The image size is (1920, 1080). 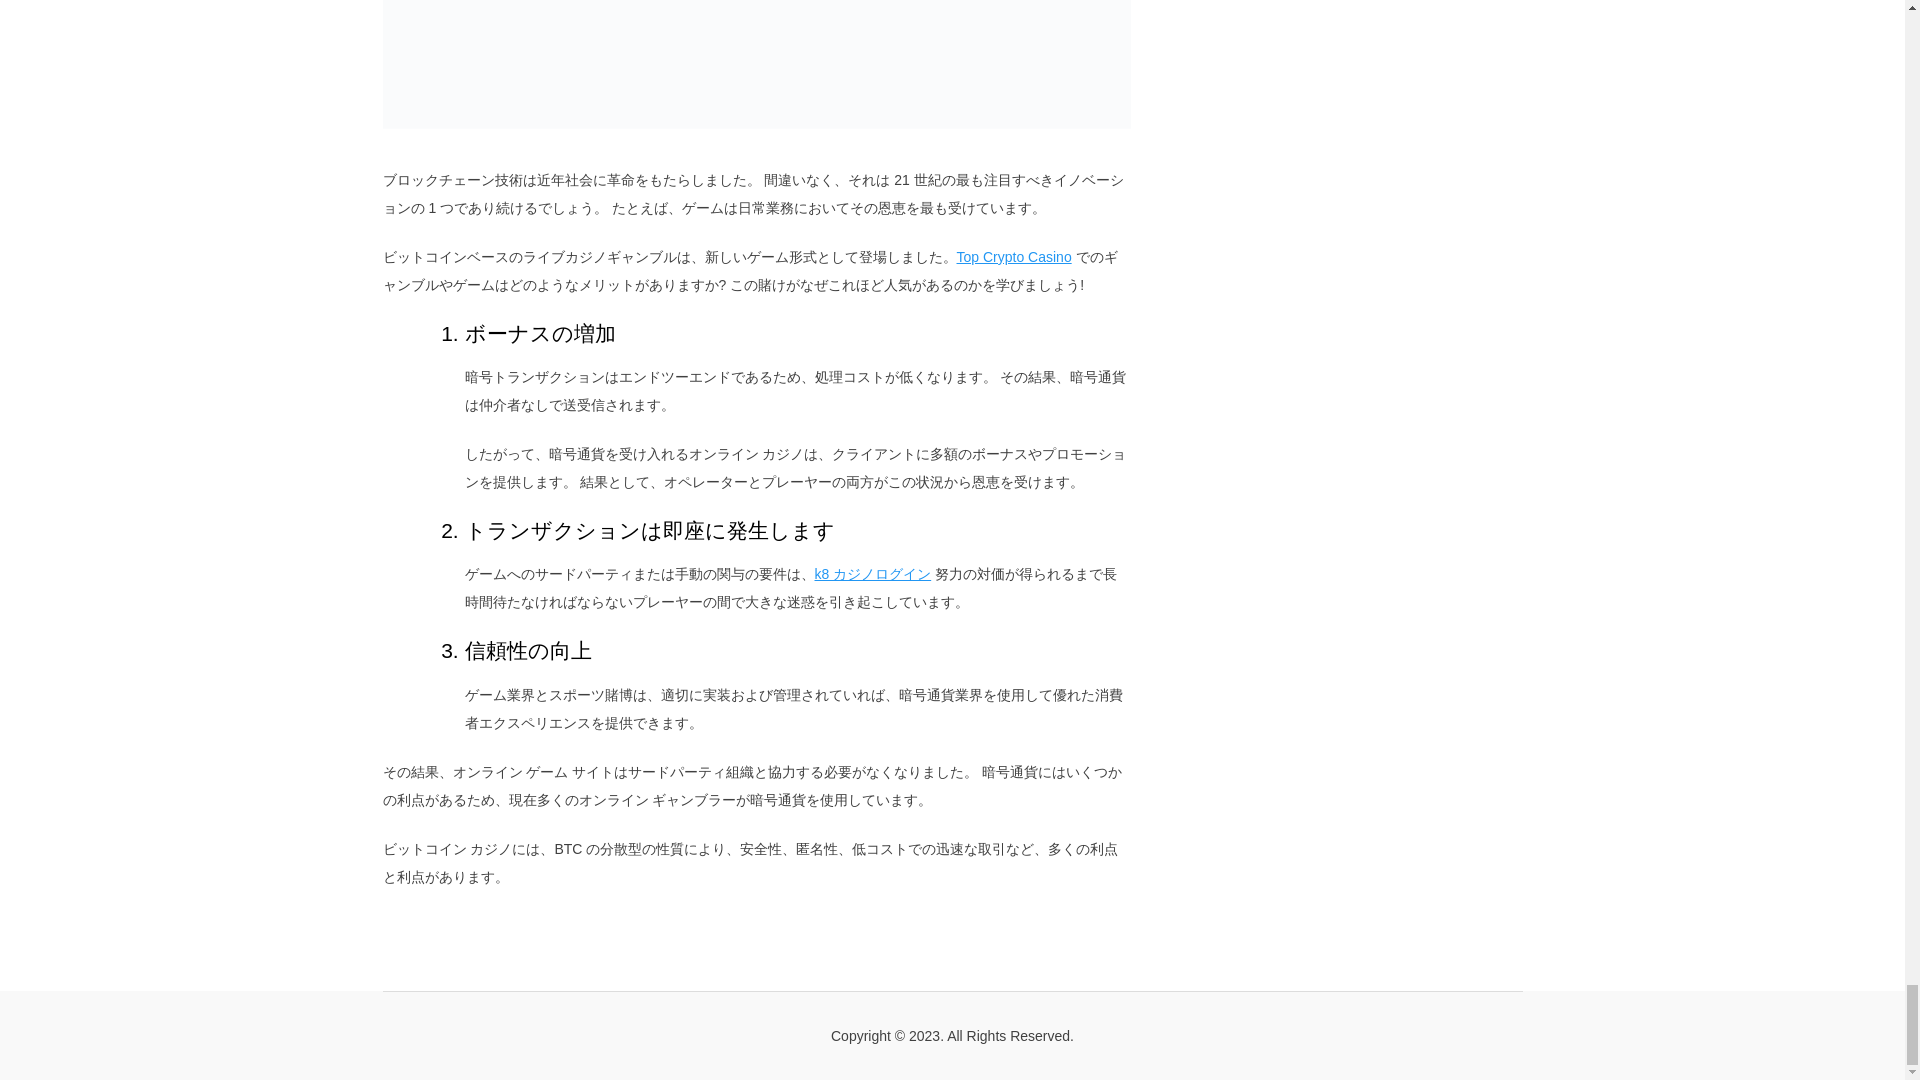 I want to click on Top Crypto Casino, so click(x=1014, y=256).